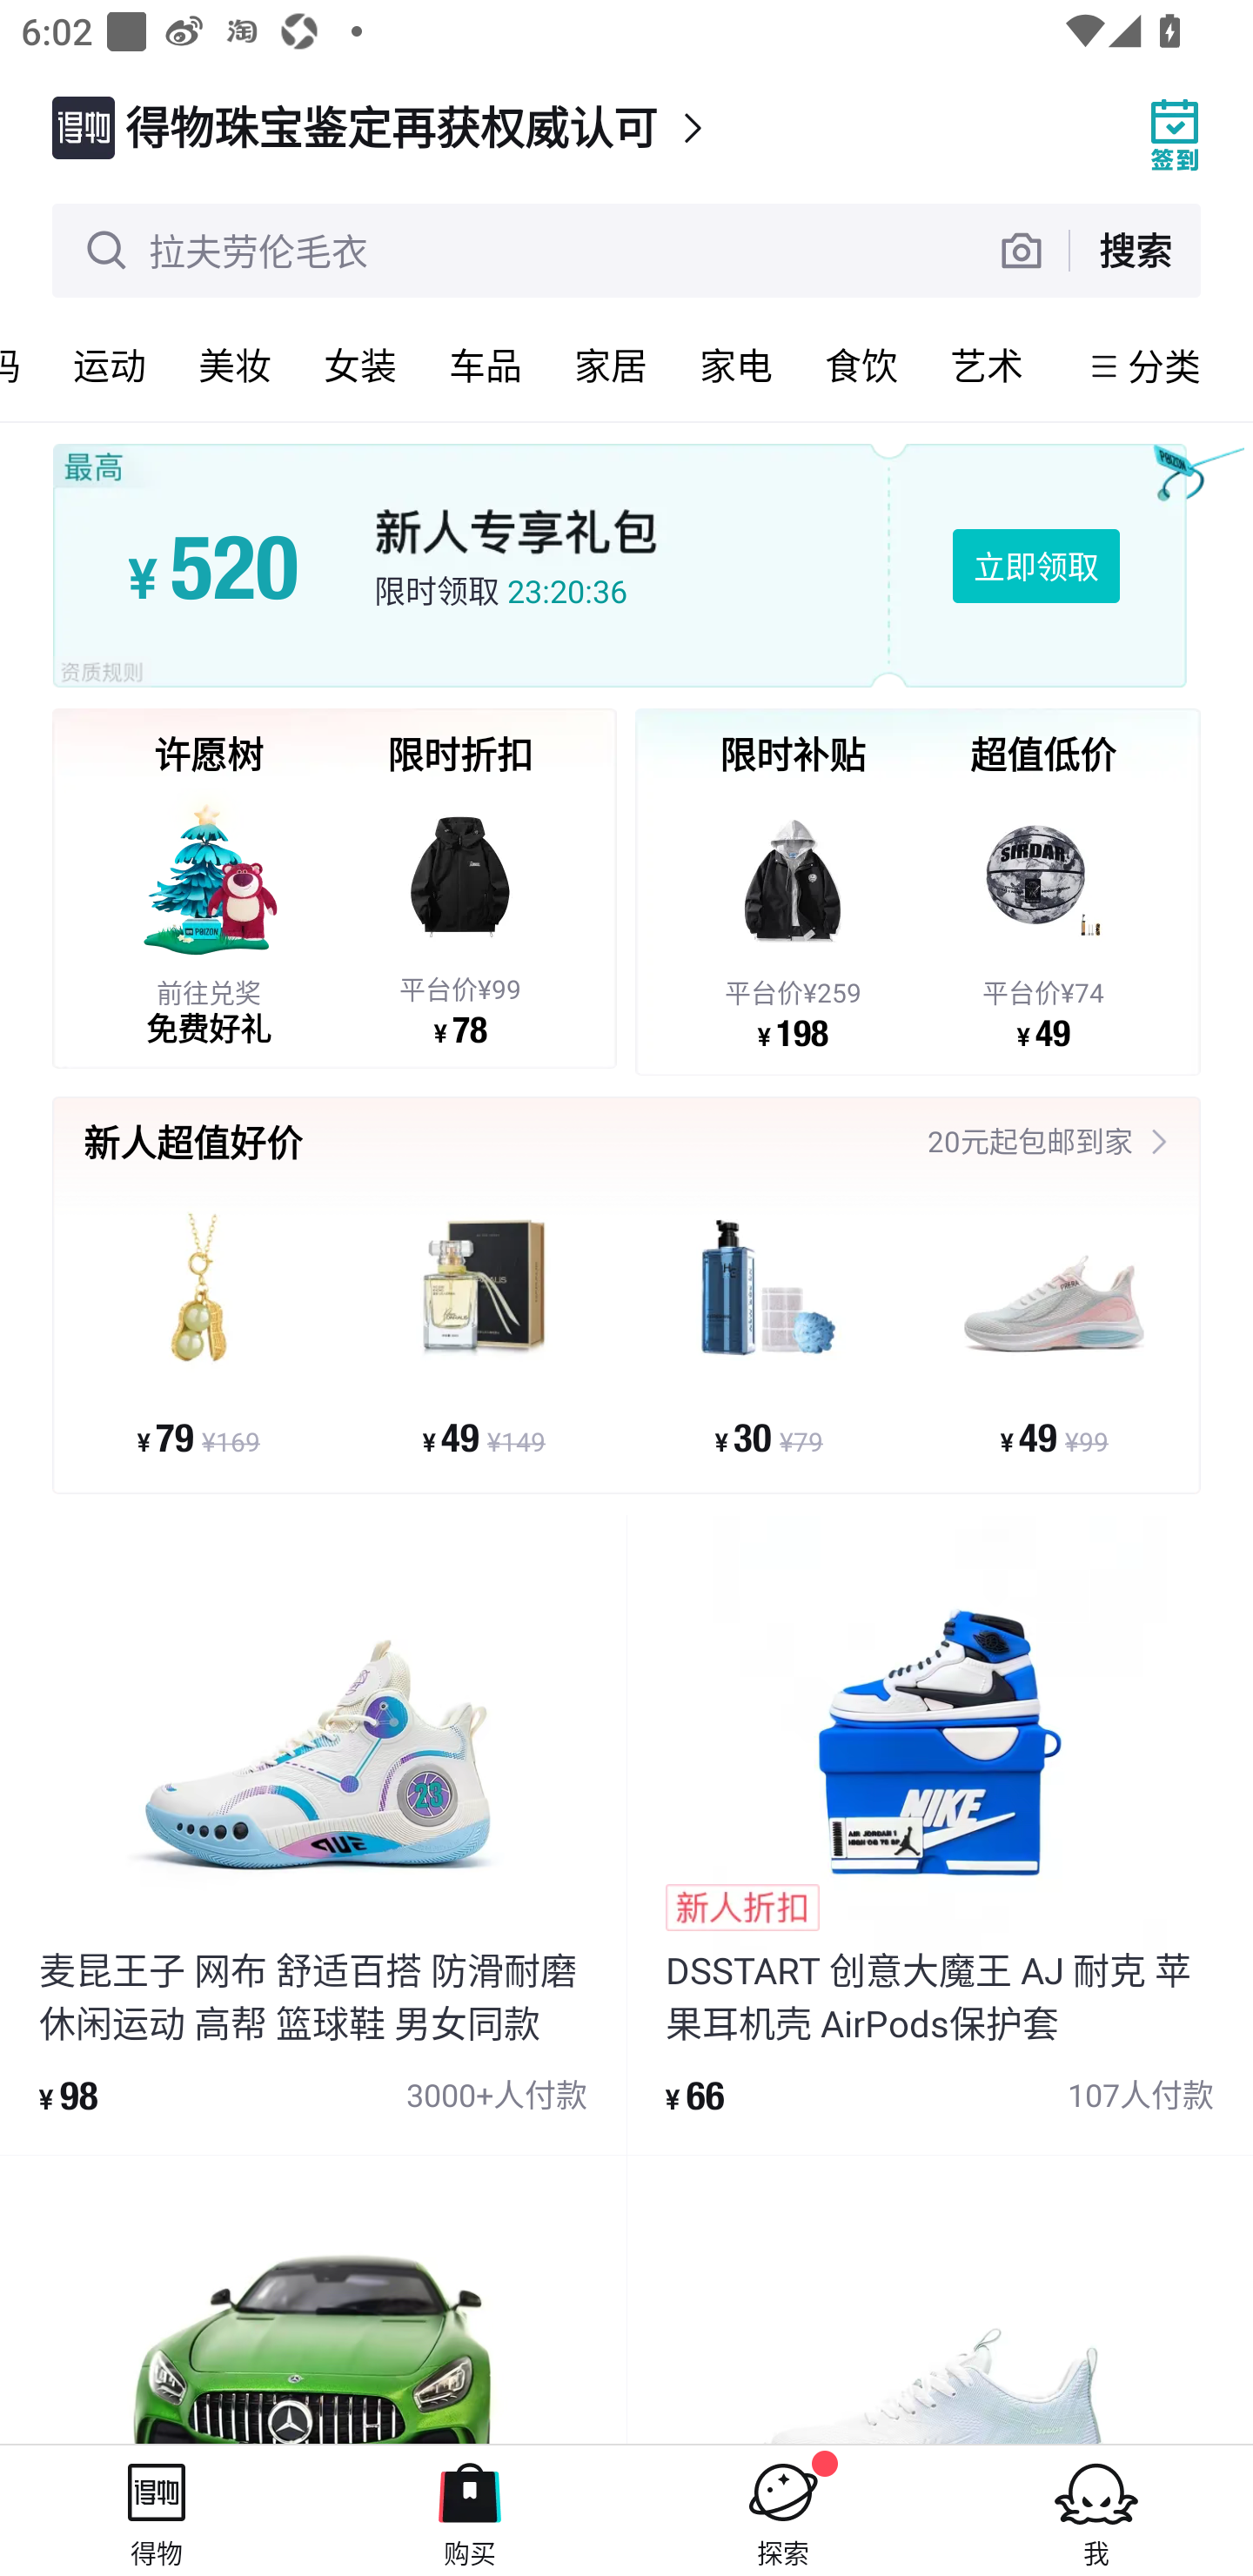 The height and width of the screenshot is (2576, 1253). I want to click on 得物, so click(157, 2510).